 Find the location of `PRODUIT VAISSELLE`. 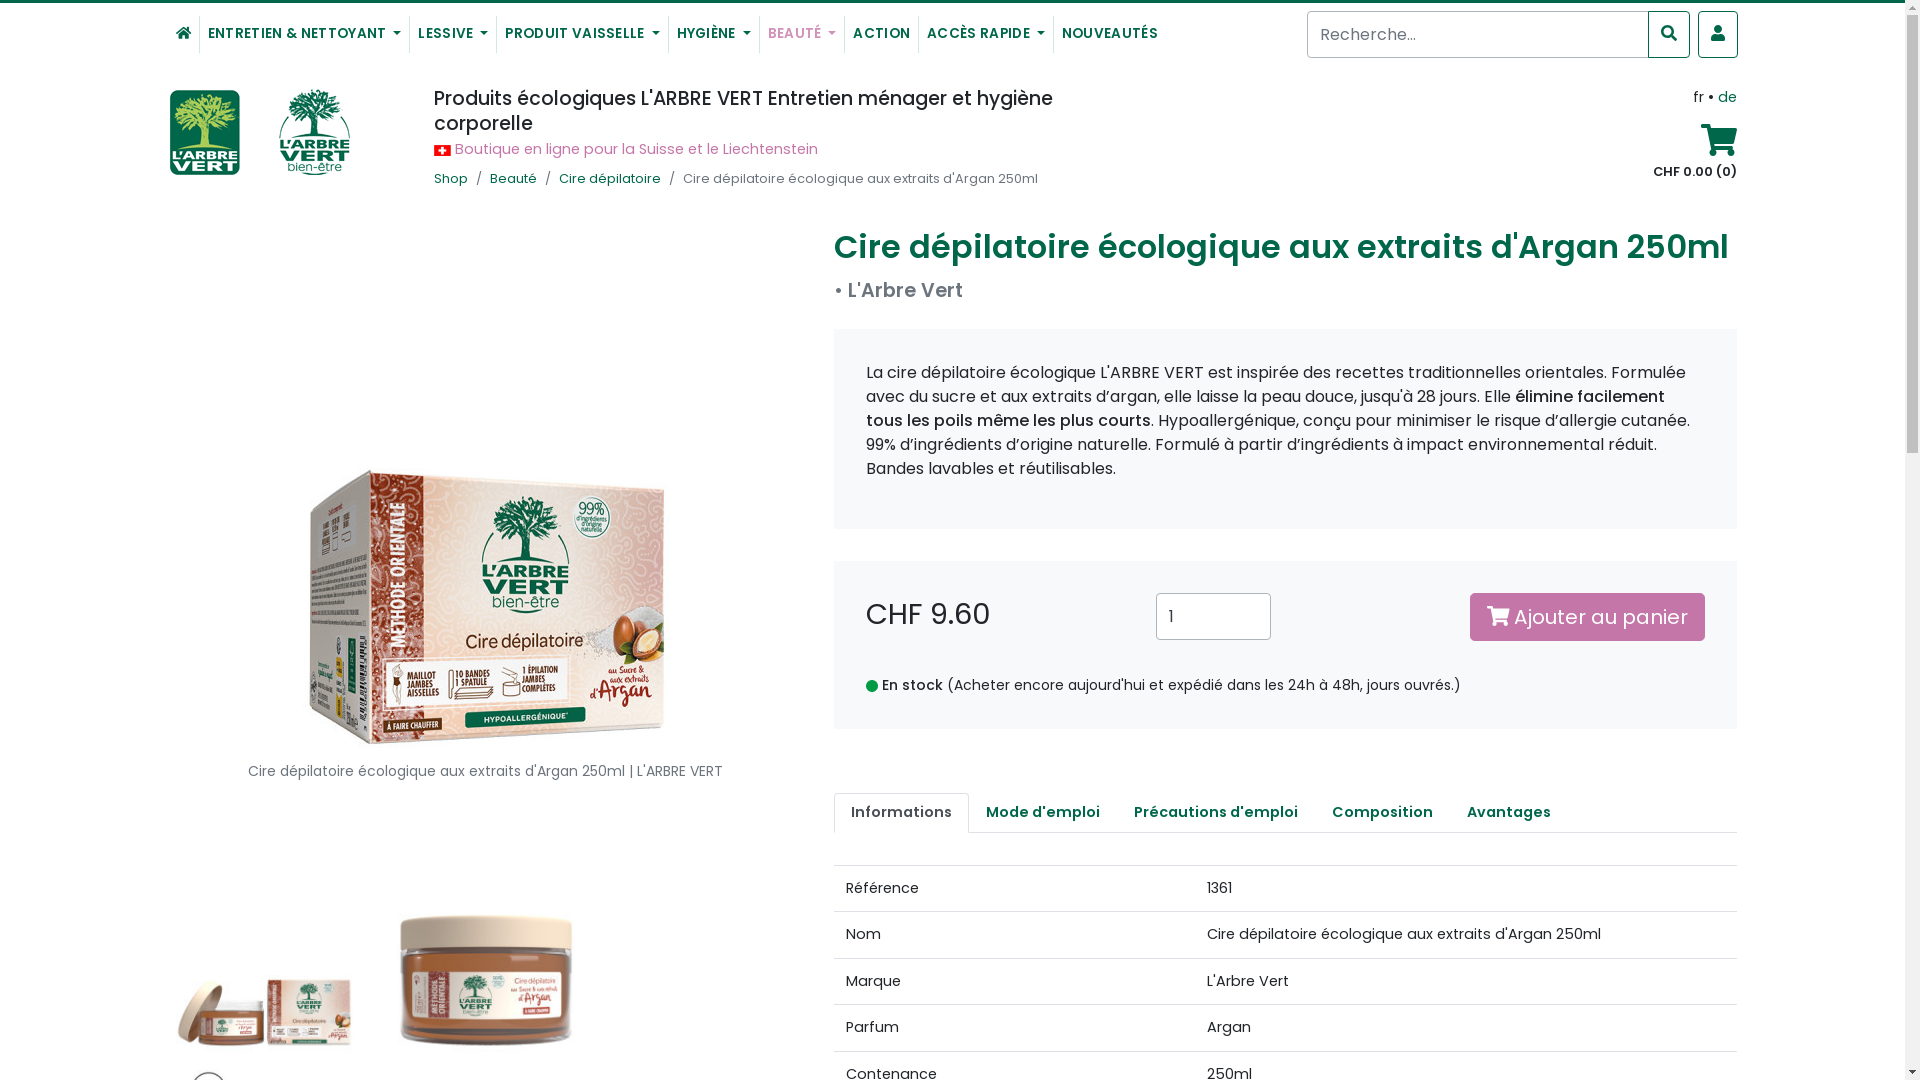

PRODUIT VAISSELLE is located at coordinates (582, 34).